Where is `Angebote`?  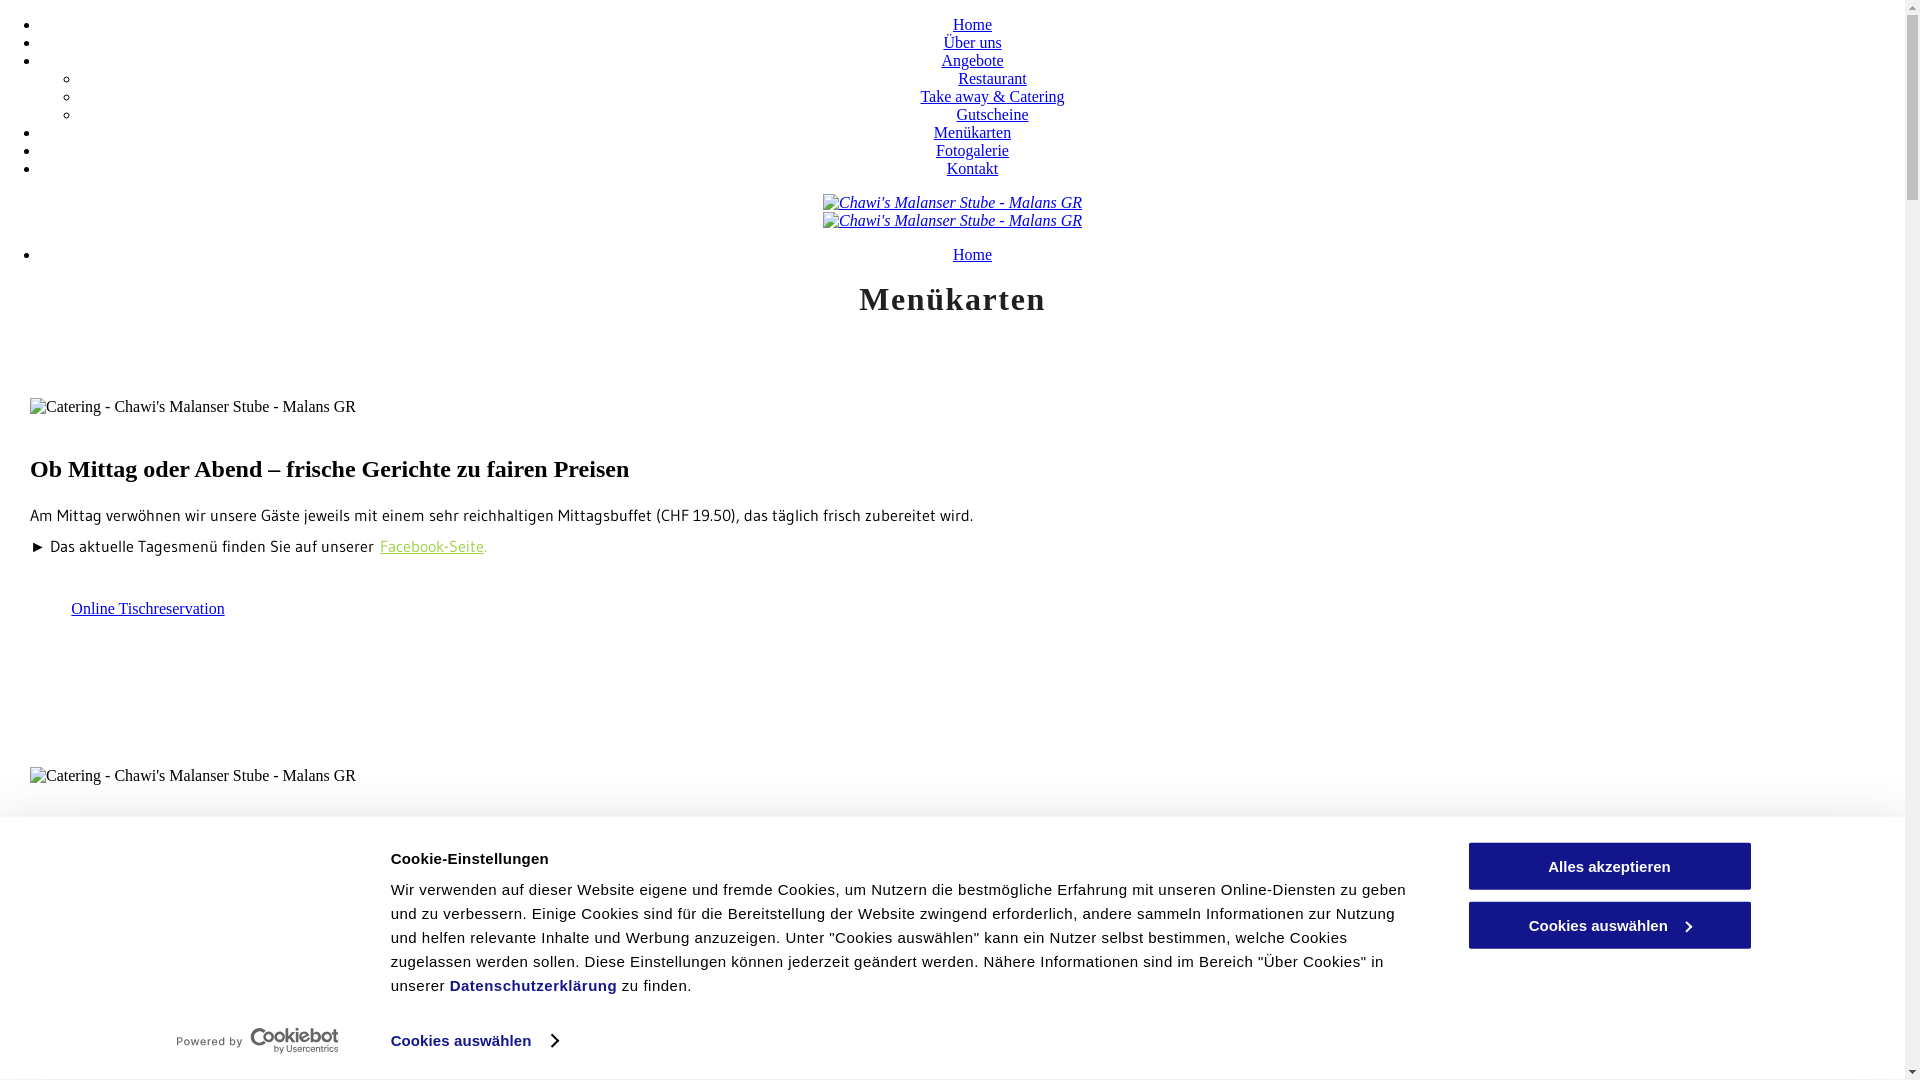 Angebote is located at coordinates (972, 60).